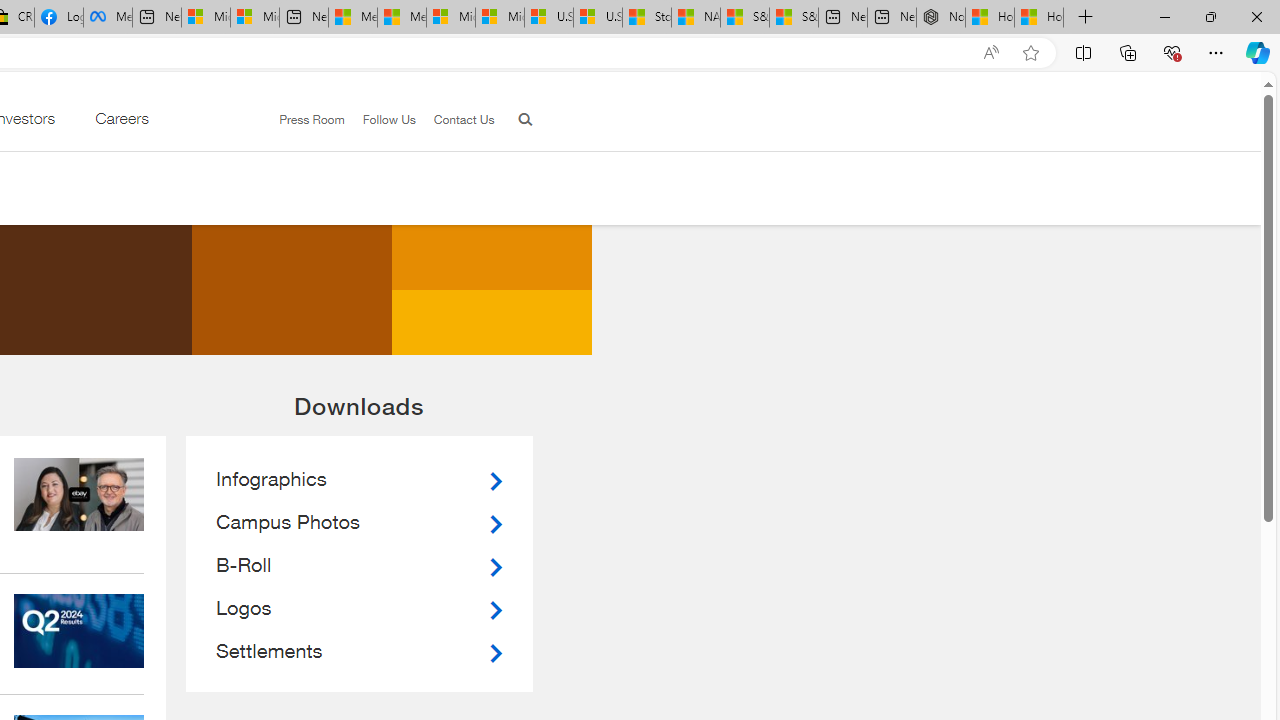  Describe the element at coordinates (1164, 16) in the screenshot. I see `Minimize` at that location.